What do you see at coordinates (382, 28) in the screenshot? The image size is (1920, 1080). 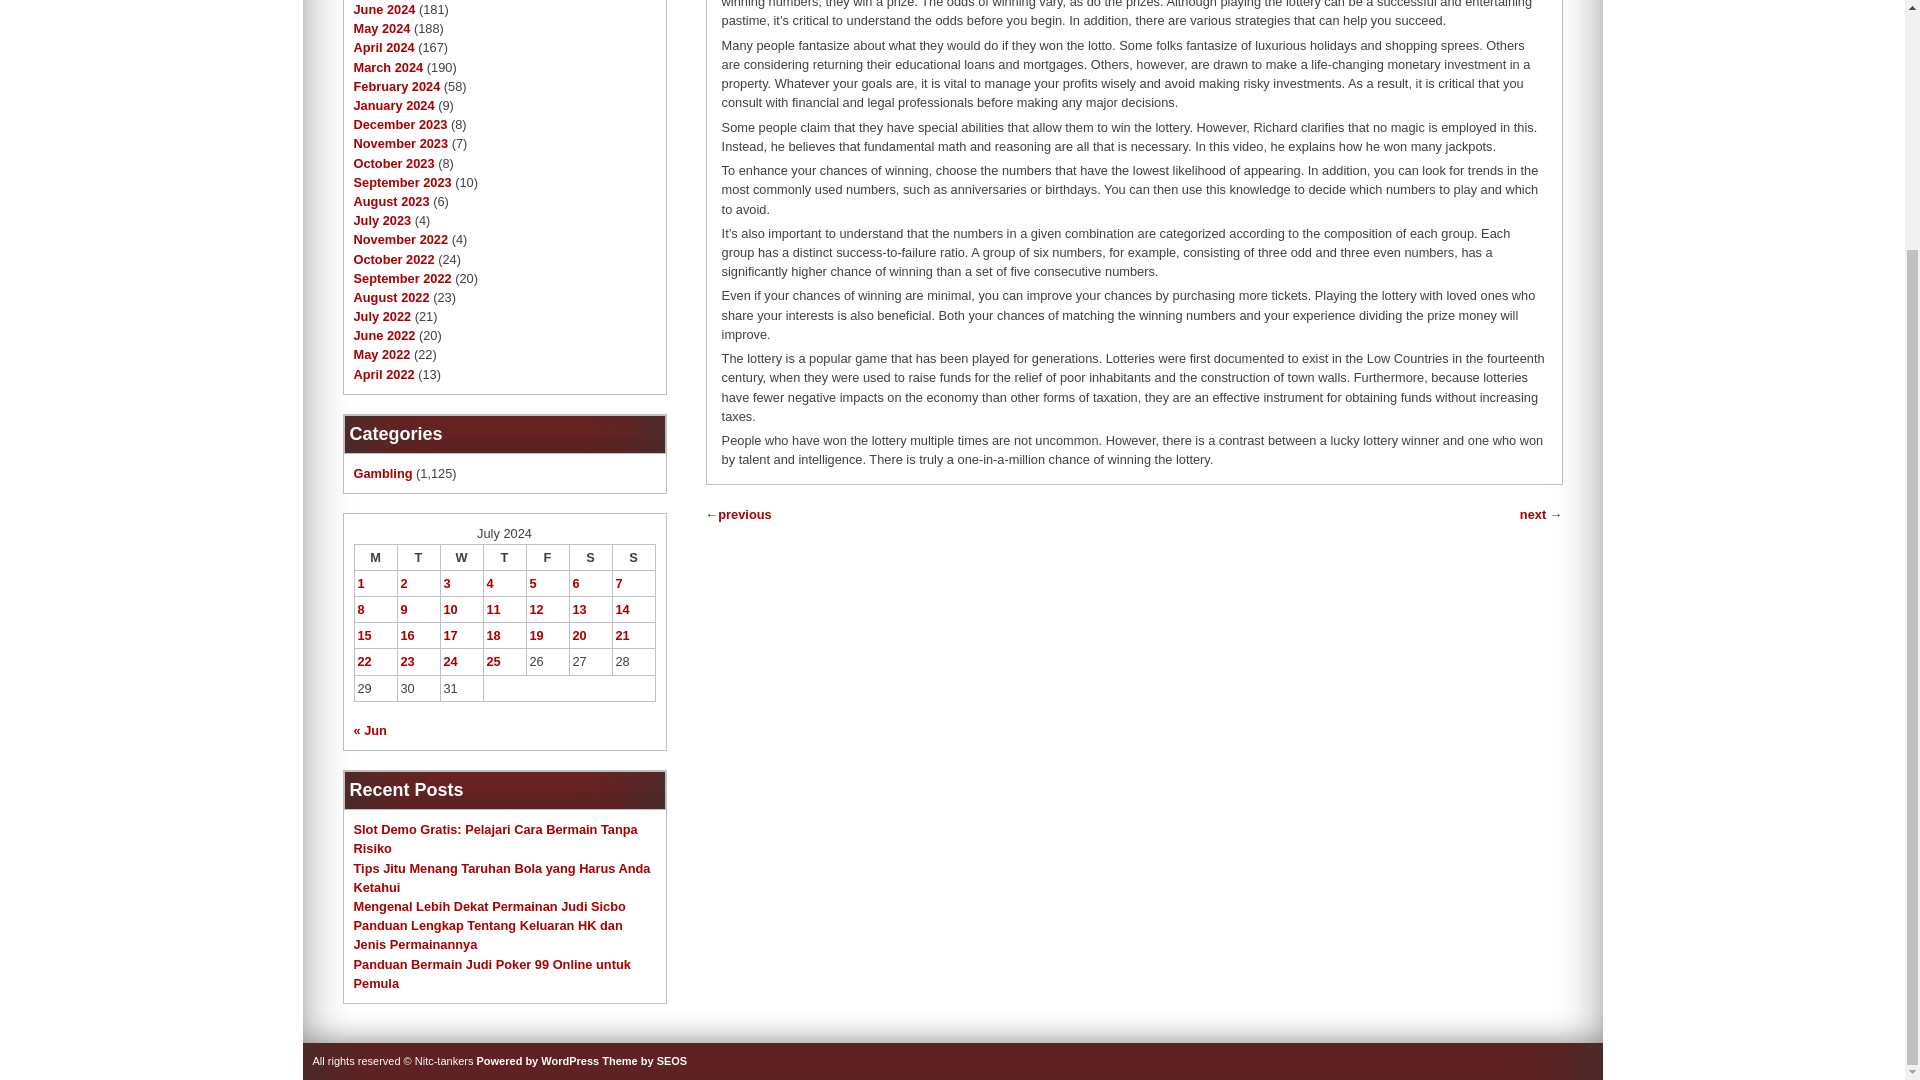 I see `May 2024` at bounding box center [382, 28].